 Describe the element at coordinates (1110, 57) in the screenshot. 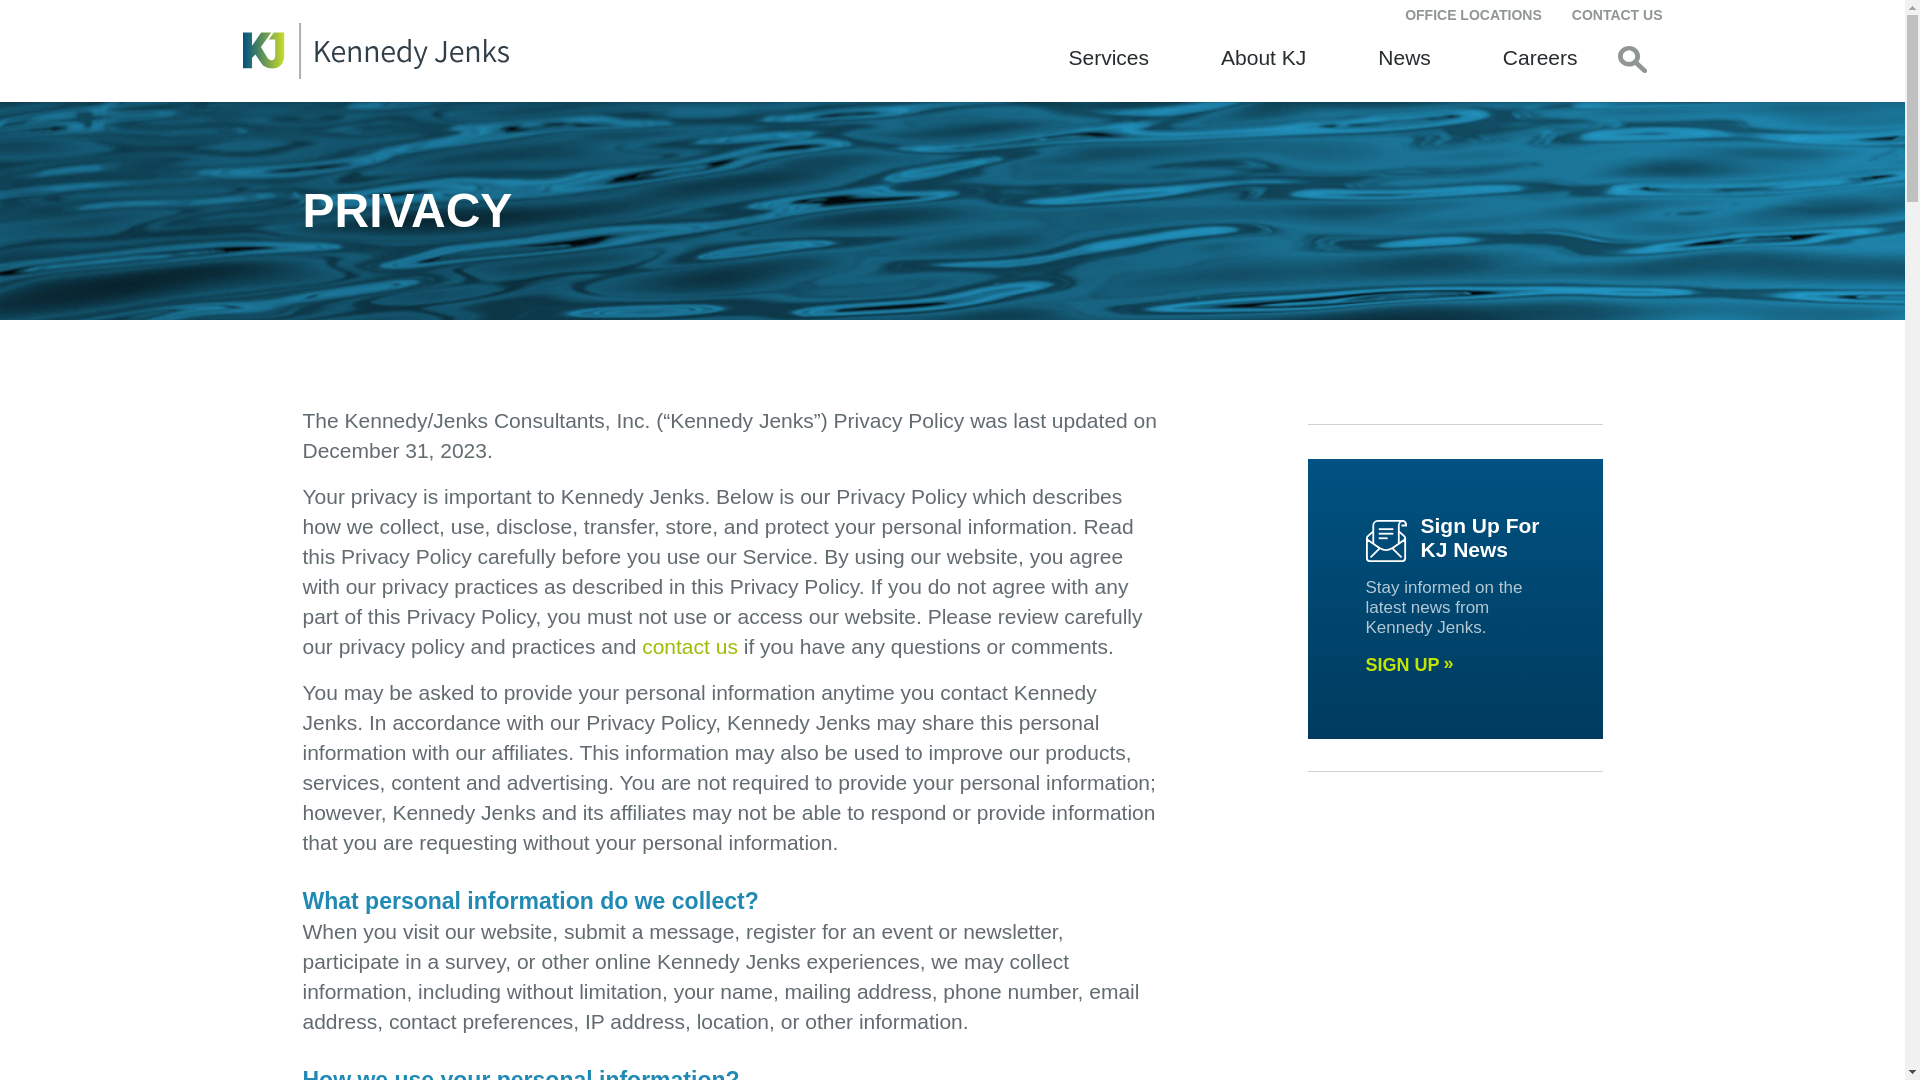

I see `Services` at that location.